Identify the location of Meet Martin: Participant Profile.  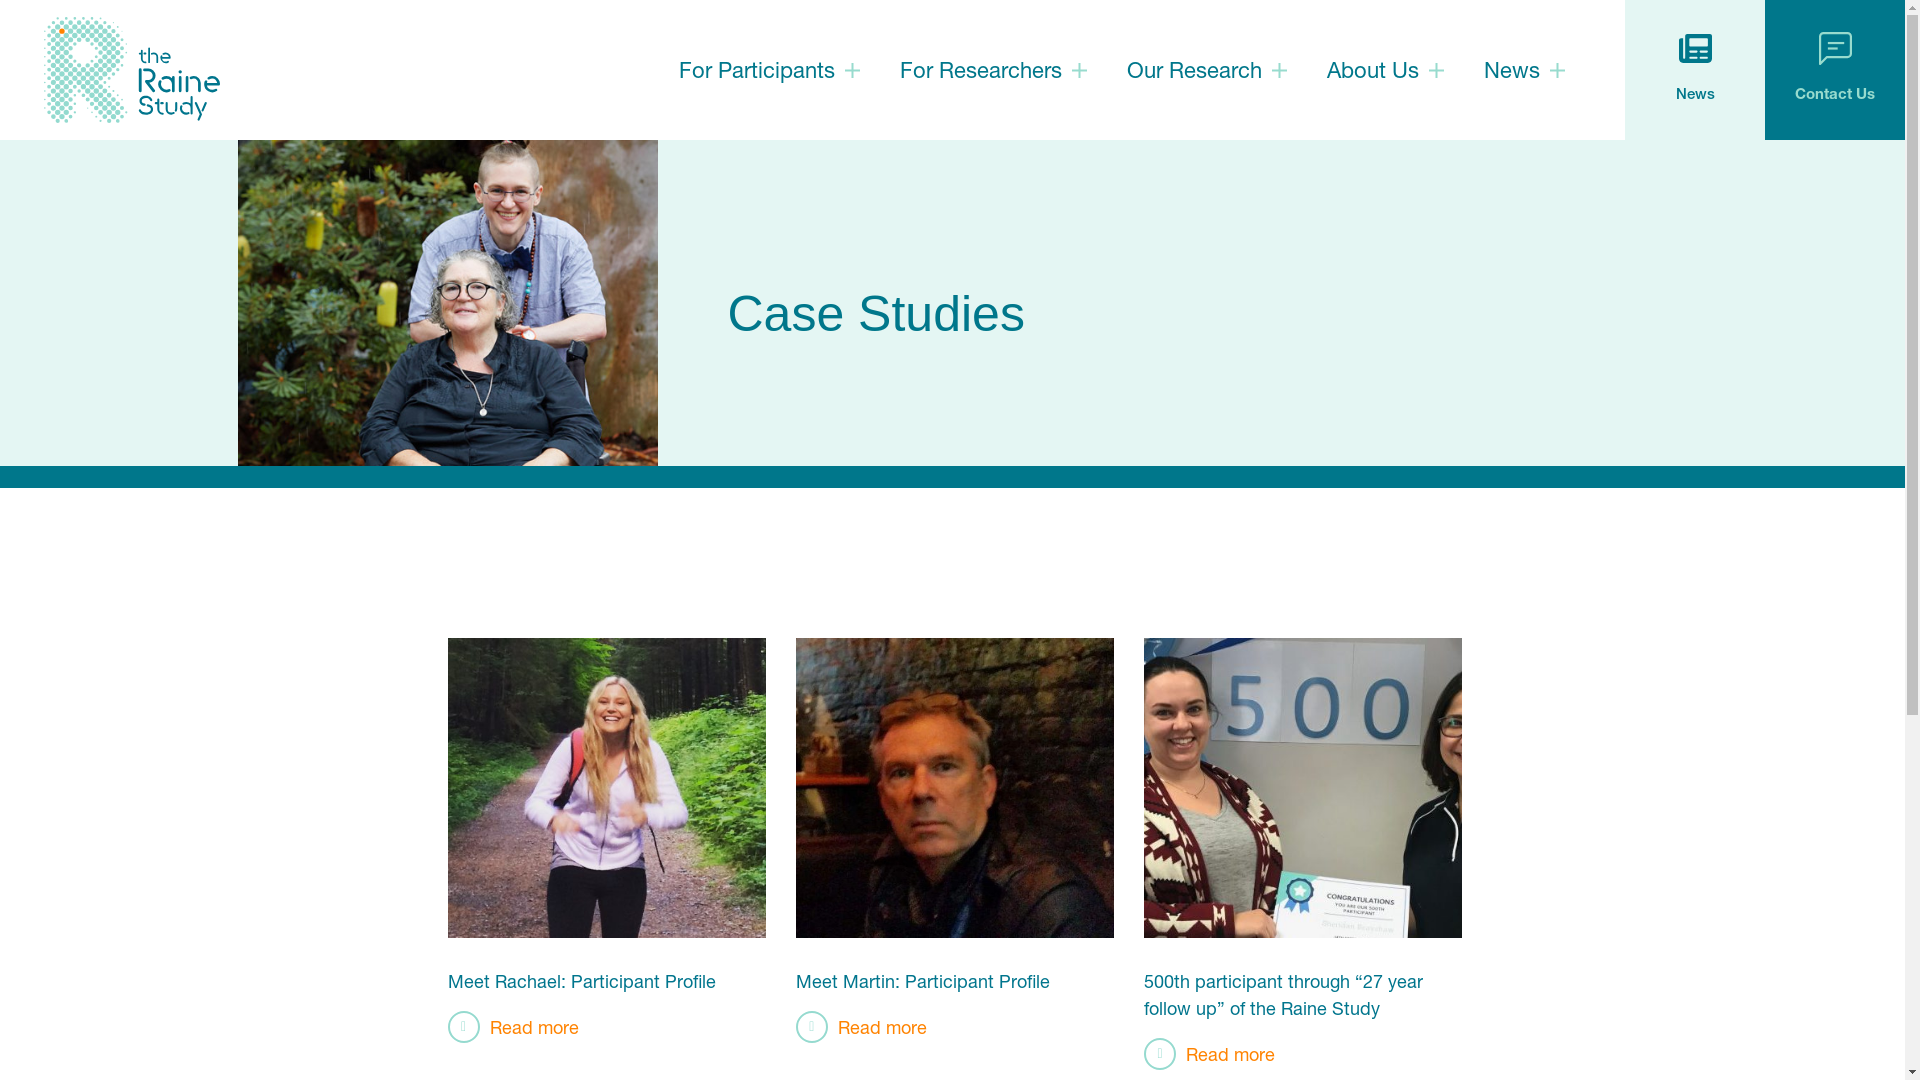
(923, 981).